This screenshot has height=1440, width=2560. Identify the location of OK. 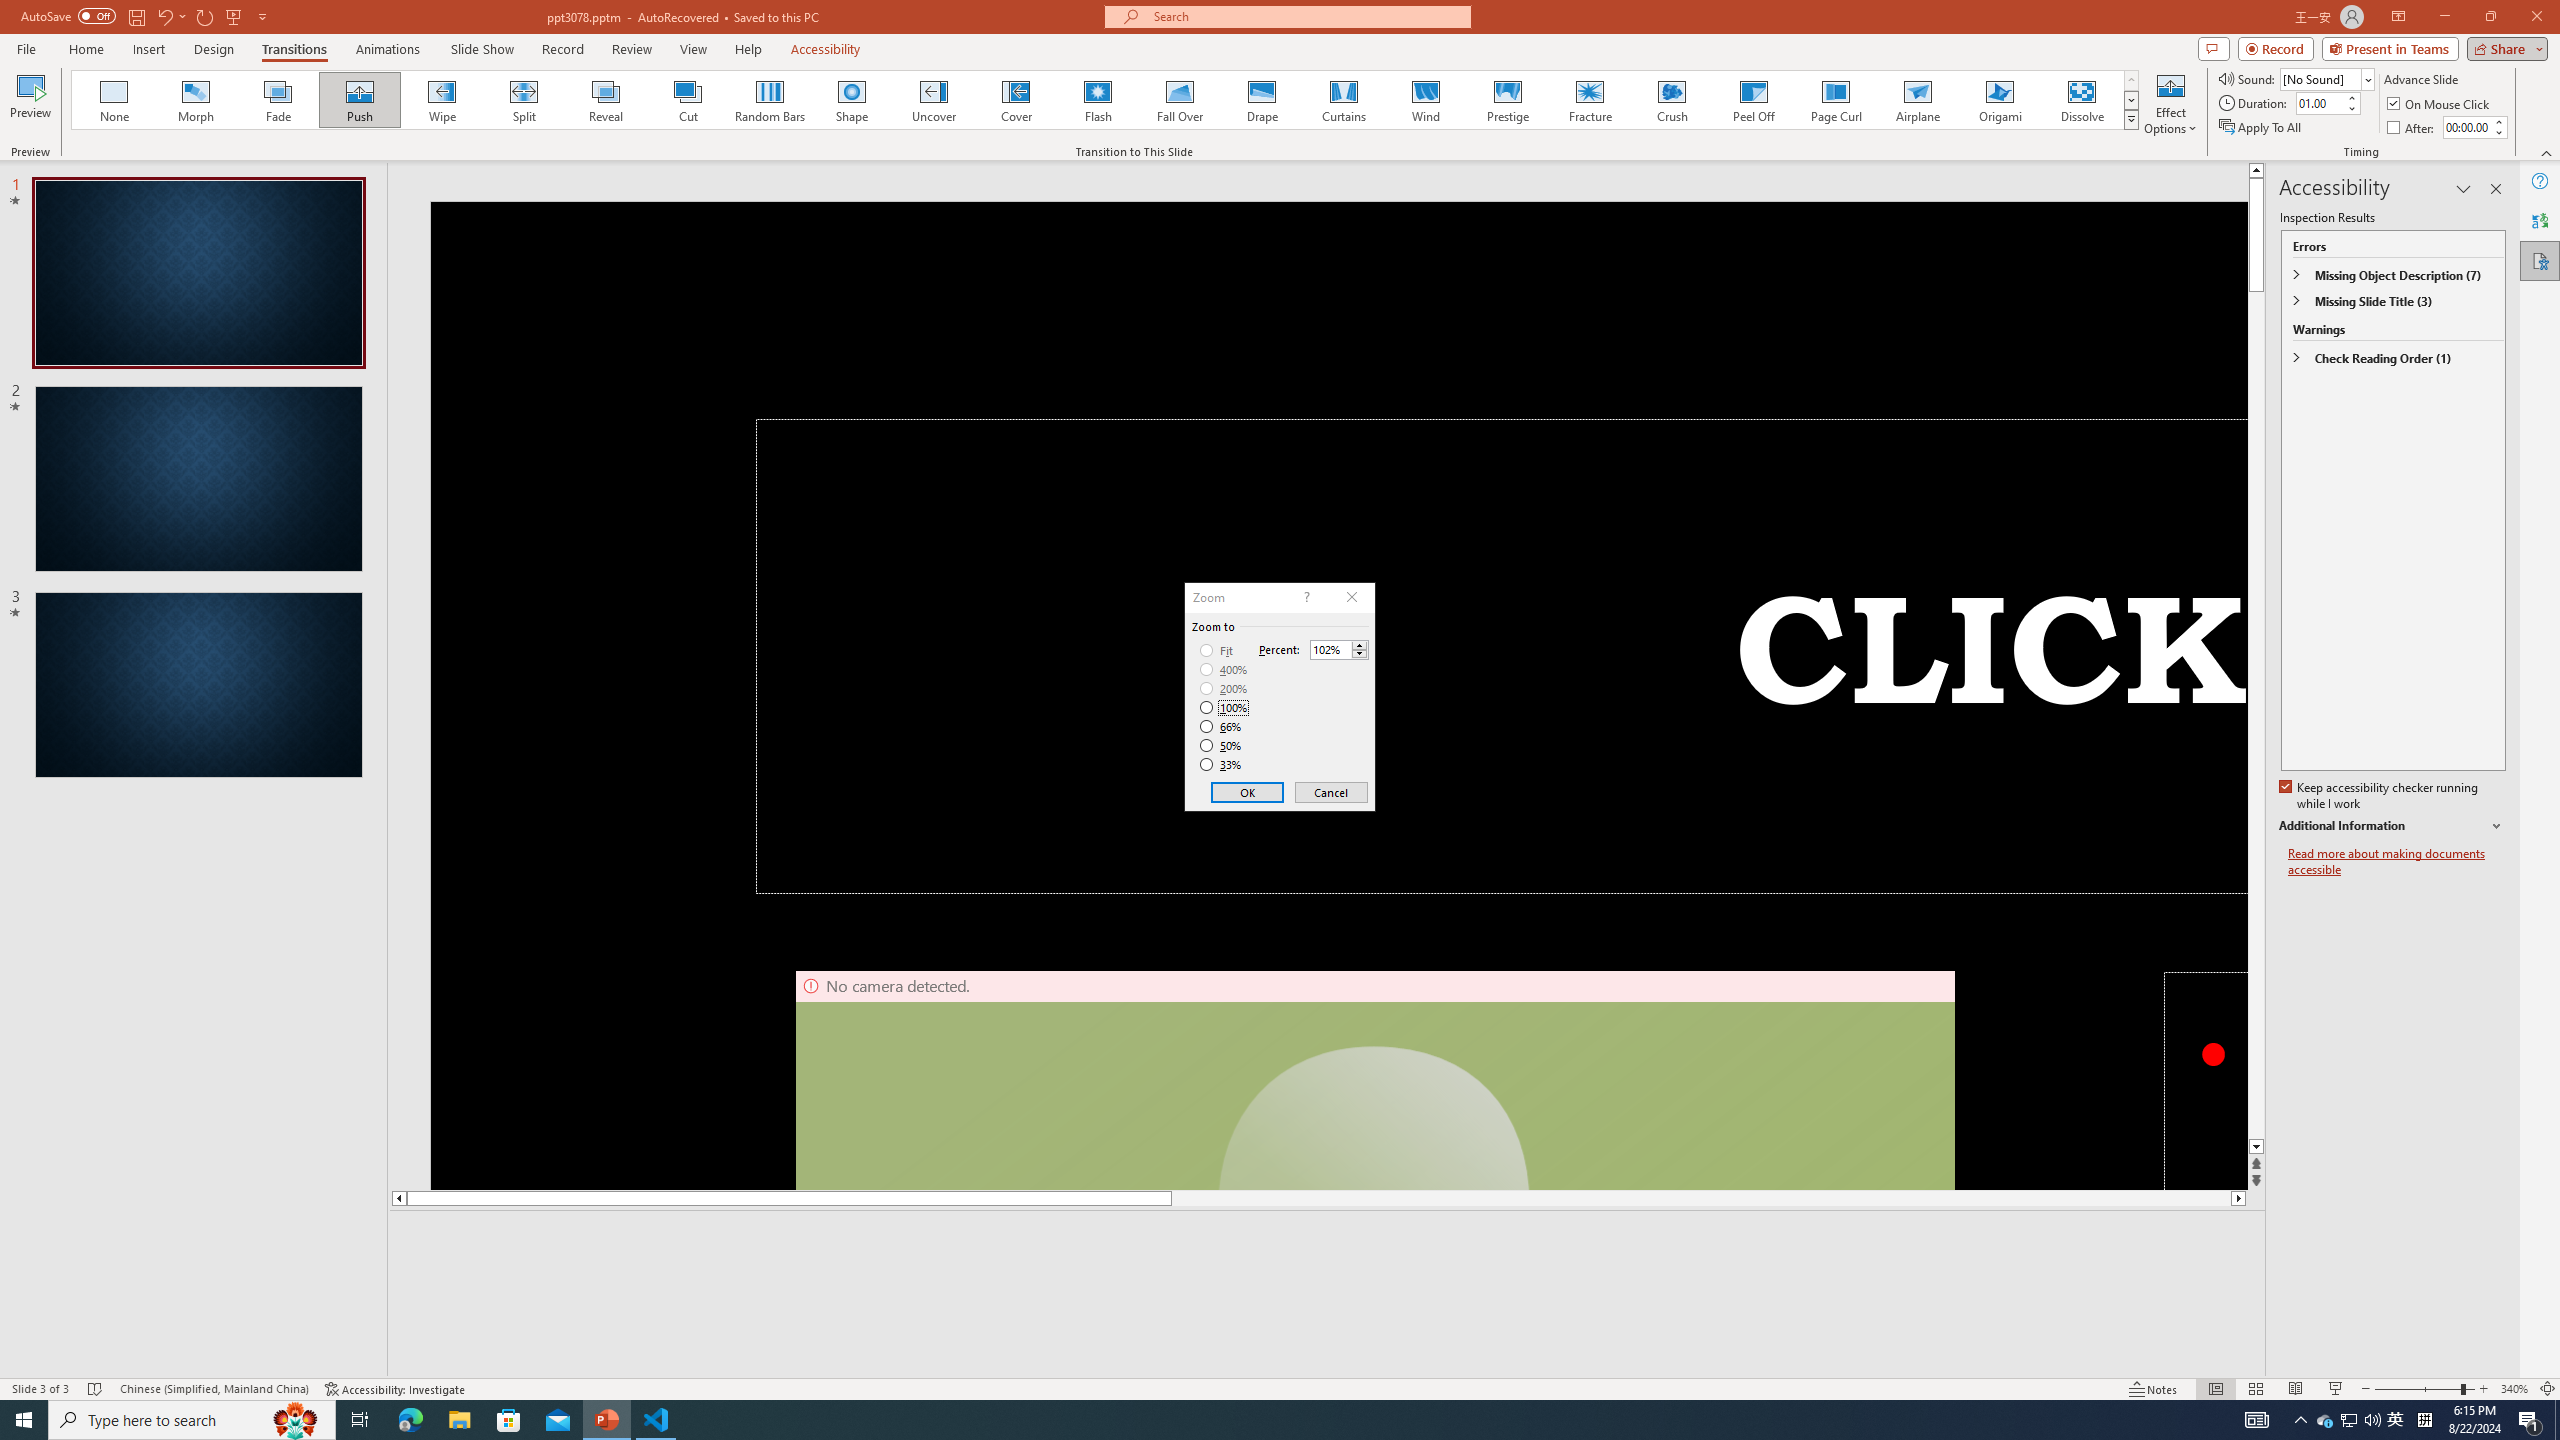
(1248, 792).